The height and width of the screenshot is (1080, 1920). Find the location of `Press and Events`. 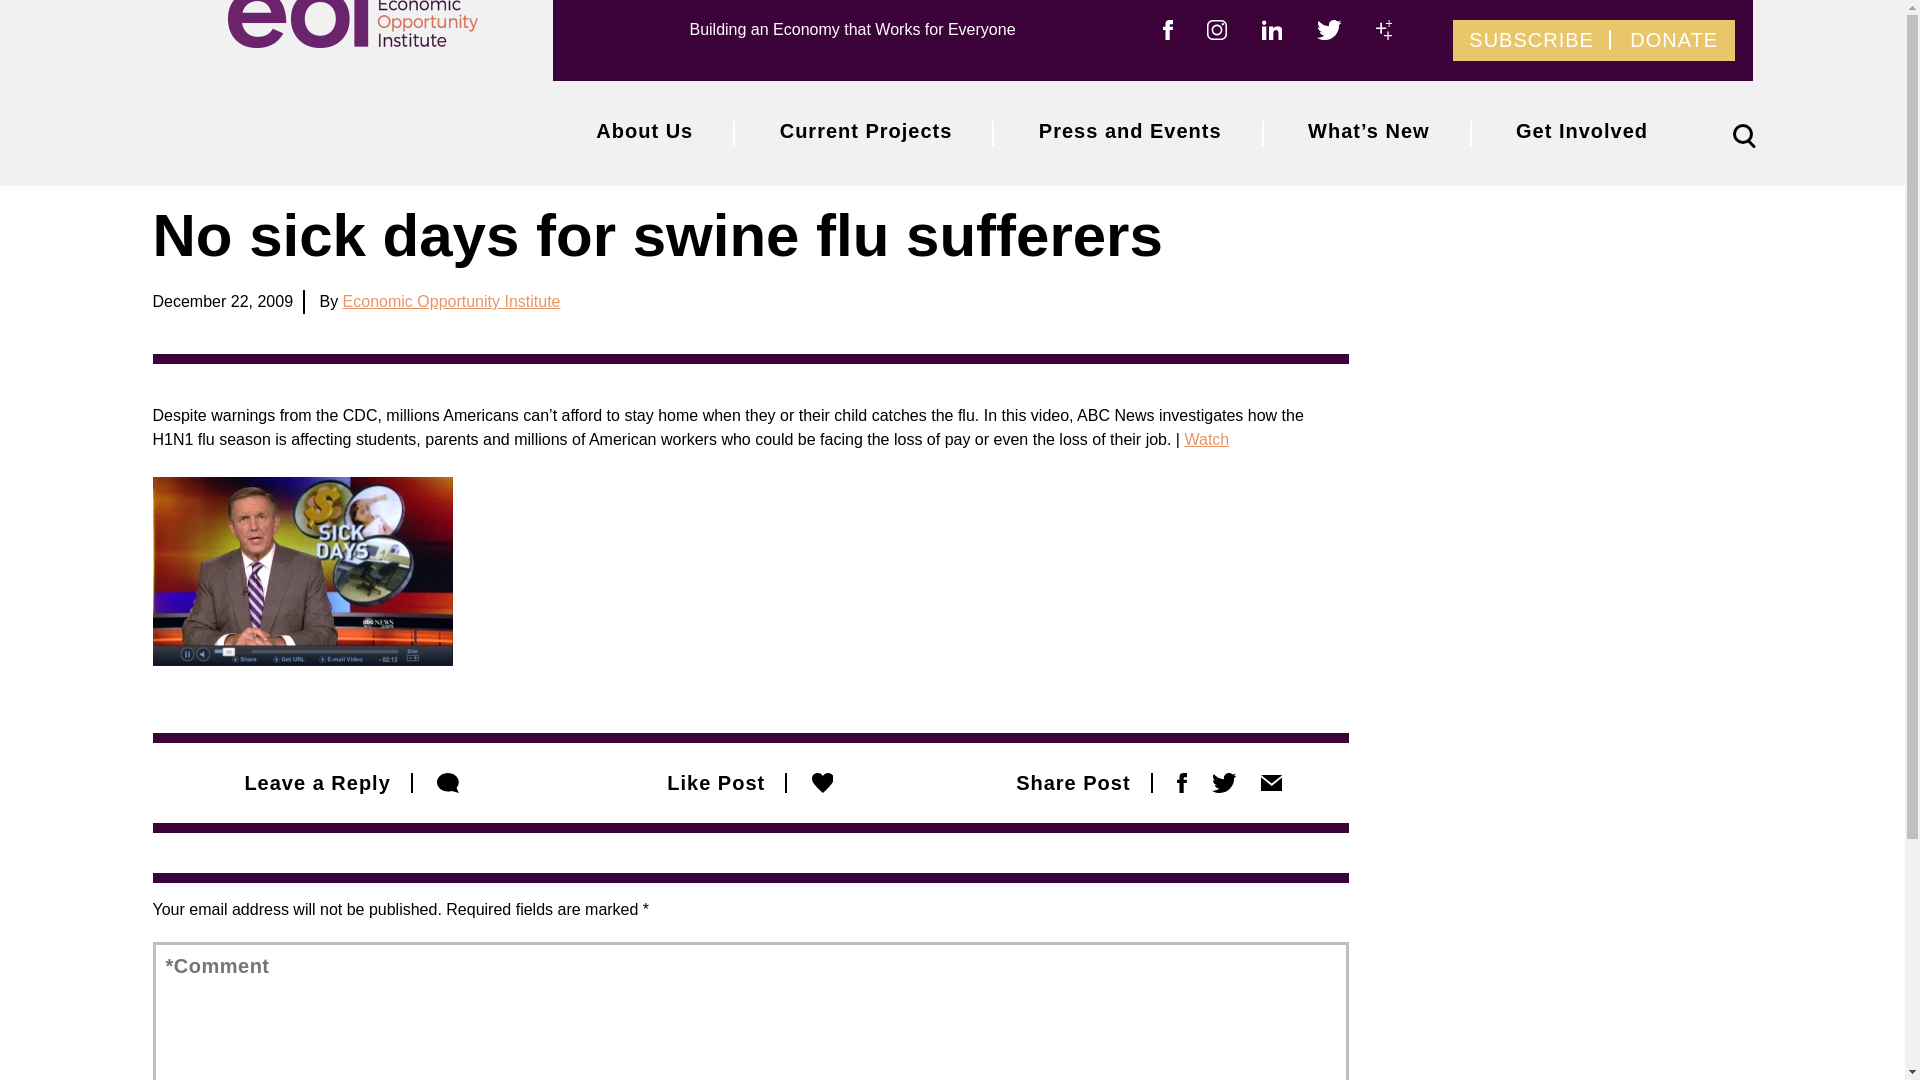

Press and Events is located at coordinates (1130, 132).